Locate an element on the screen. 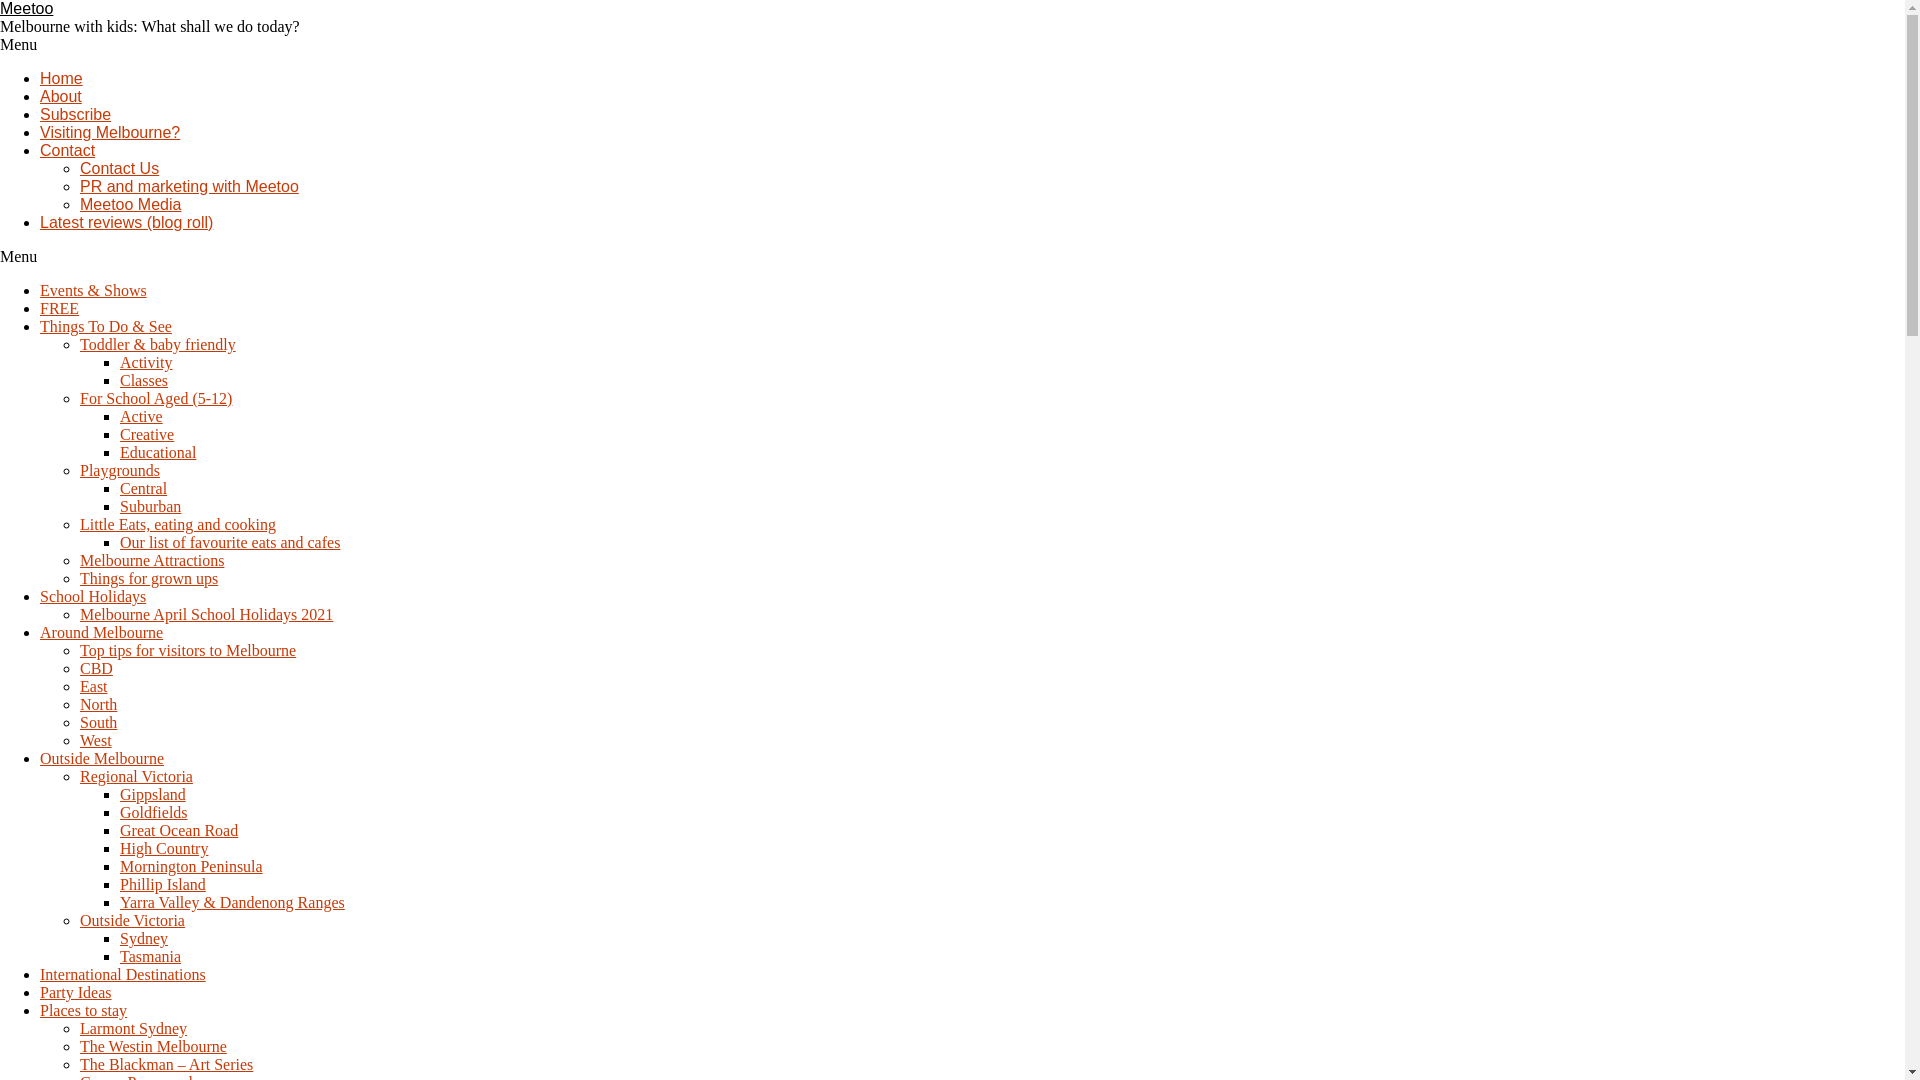  PR and marketing with Meetoo is located at coordinates (190, 186).